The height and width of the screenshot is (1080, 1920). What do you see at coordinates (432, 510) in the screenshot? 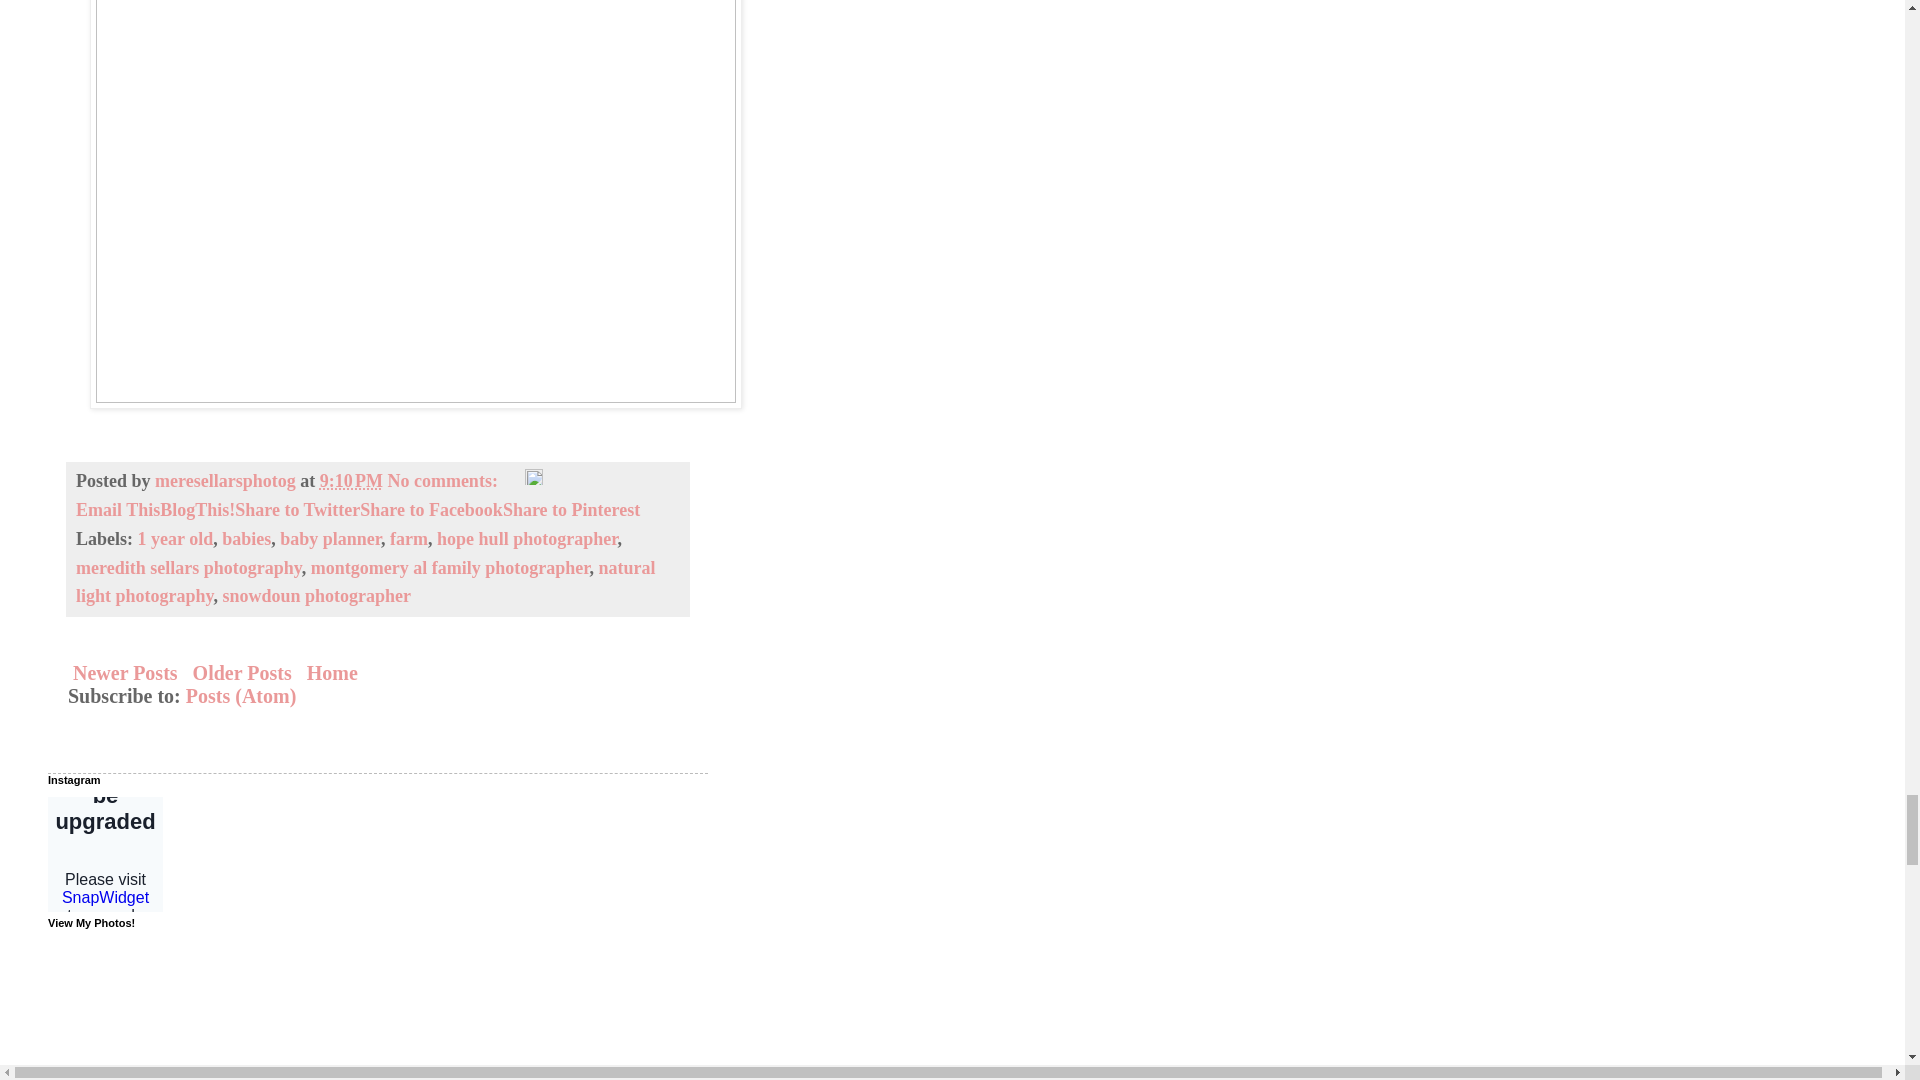
I see `Share to Facebook` at bounding box center [432, 510].